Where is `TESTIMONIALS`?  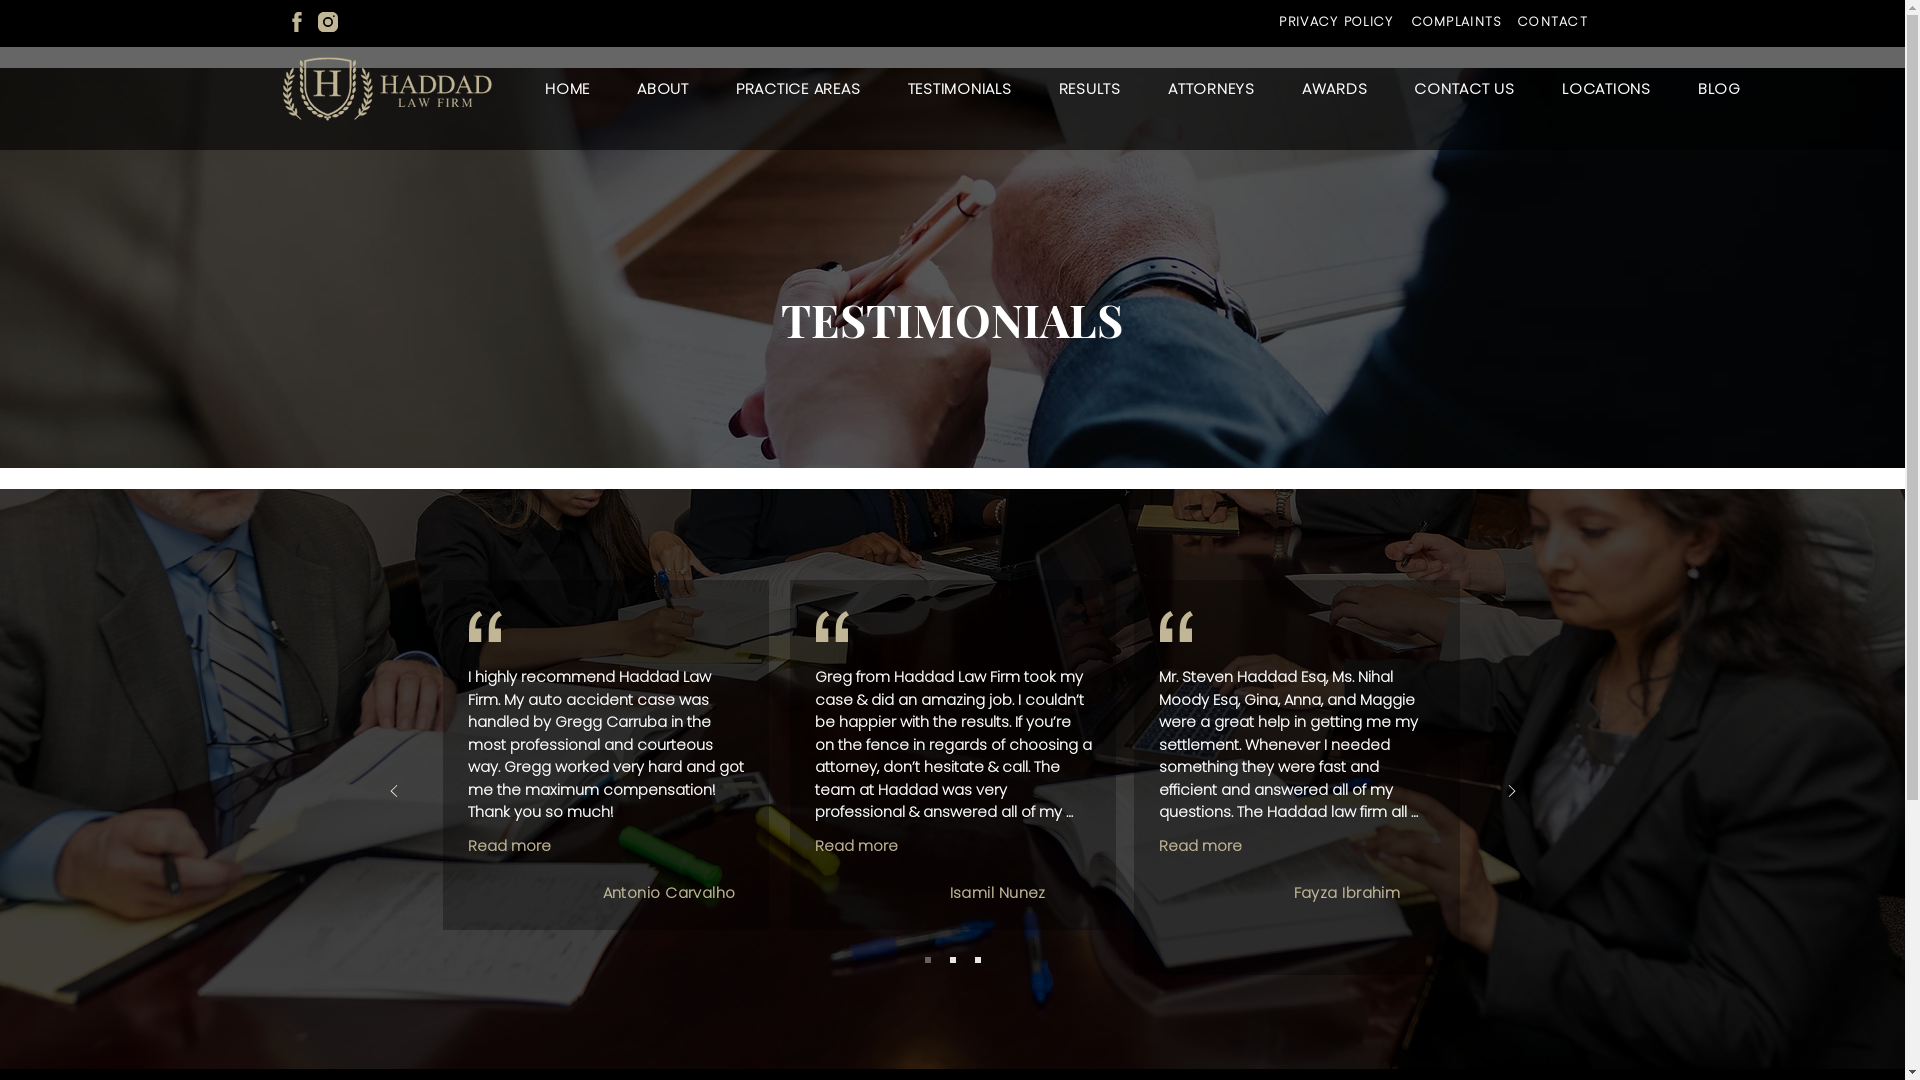
TESTIMONIALS is located at coordinates (960, 88).